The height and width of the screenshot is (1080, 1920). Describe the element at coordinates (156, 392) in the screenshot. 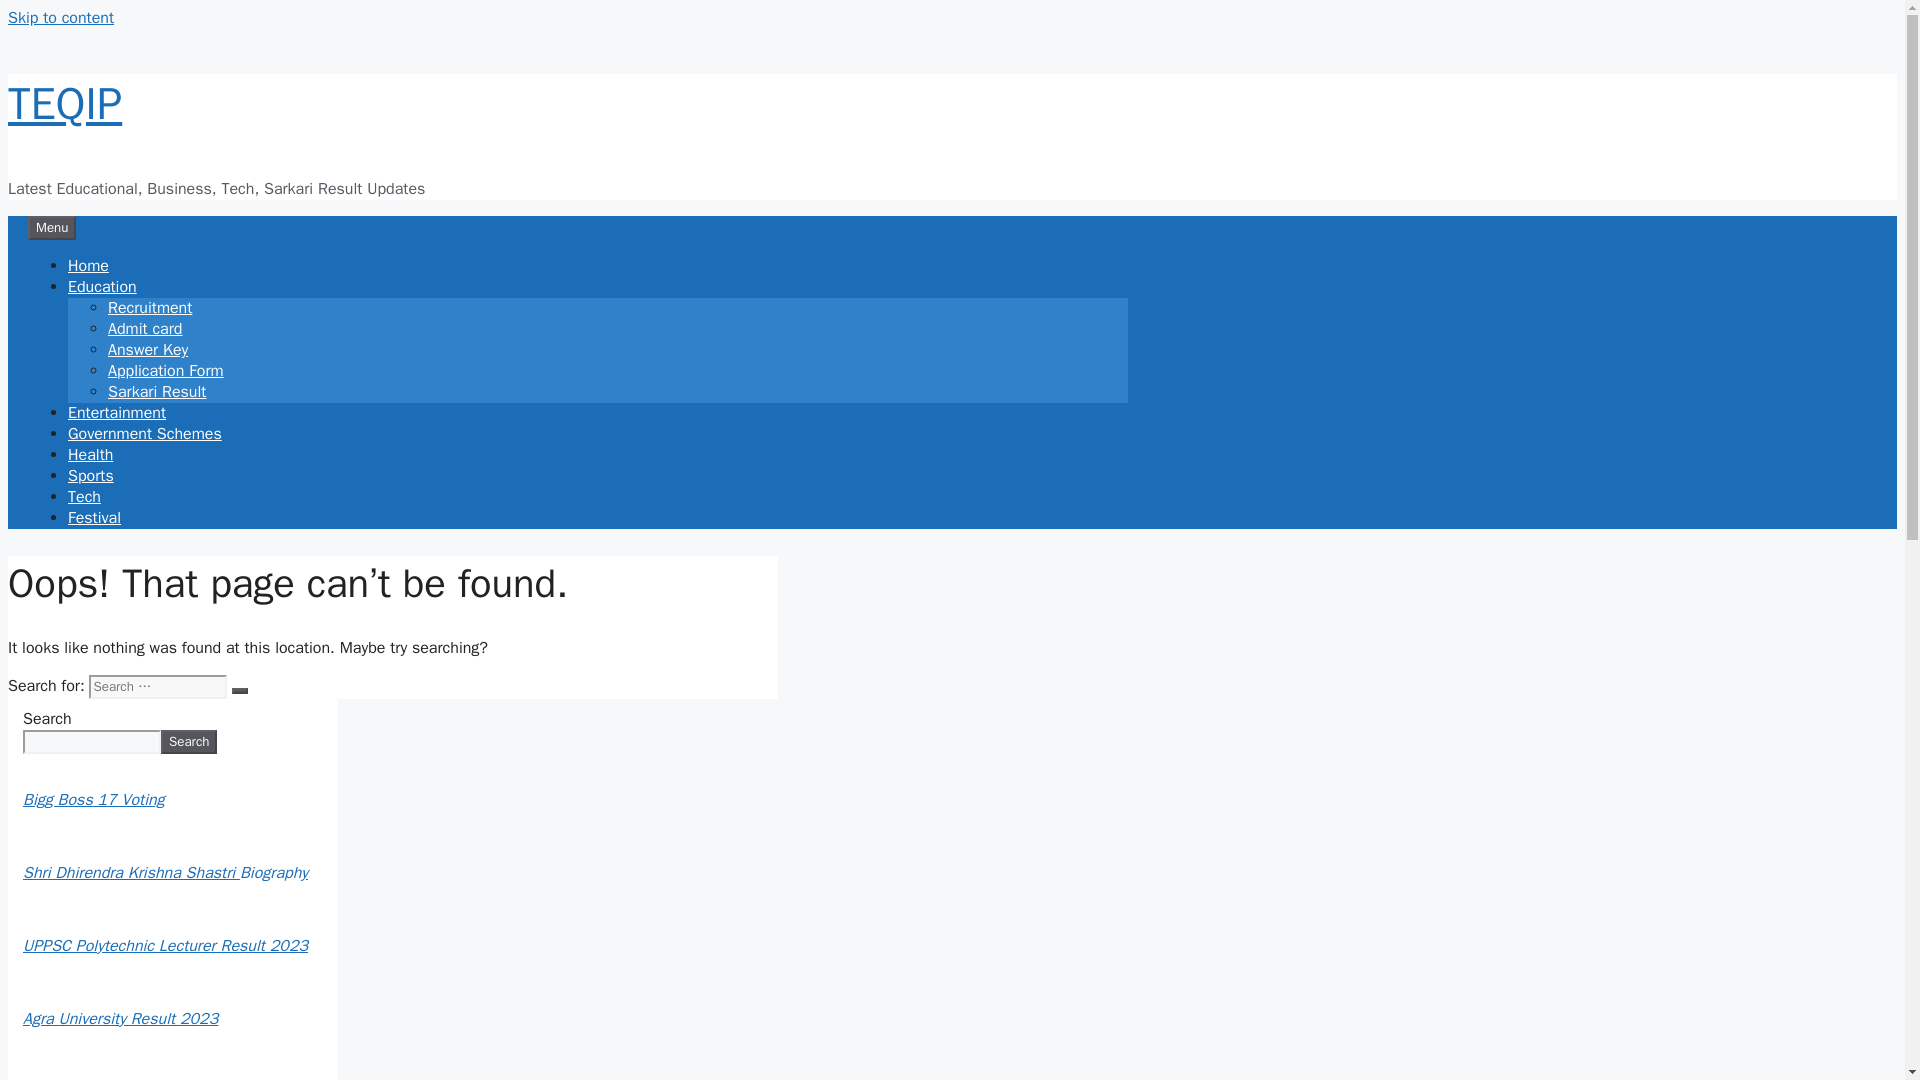

I see `Sarkari Result` at that location.